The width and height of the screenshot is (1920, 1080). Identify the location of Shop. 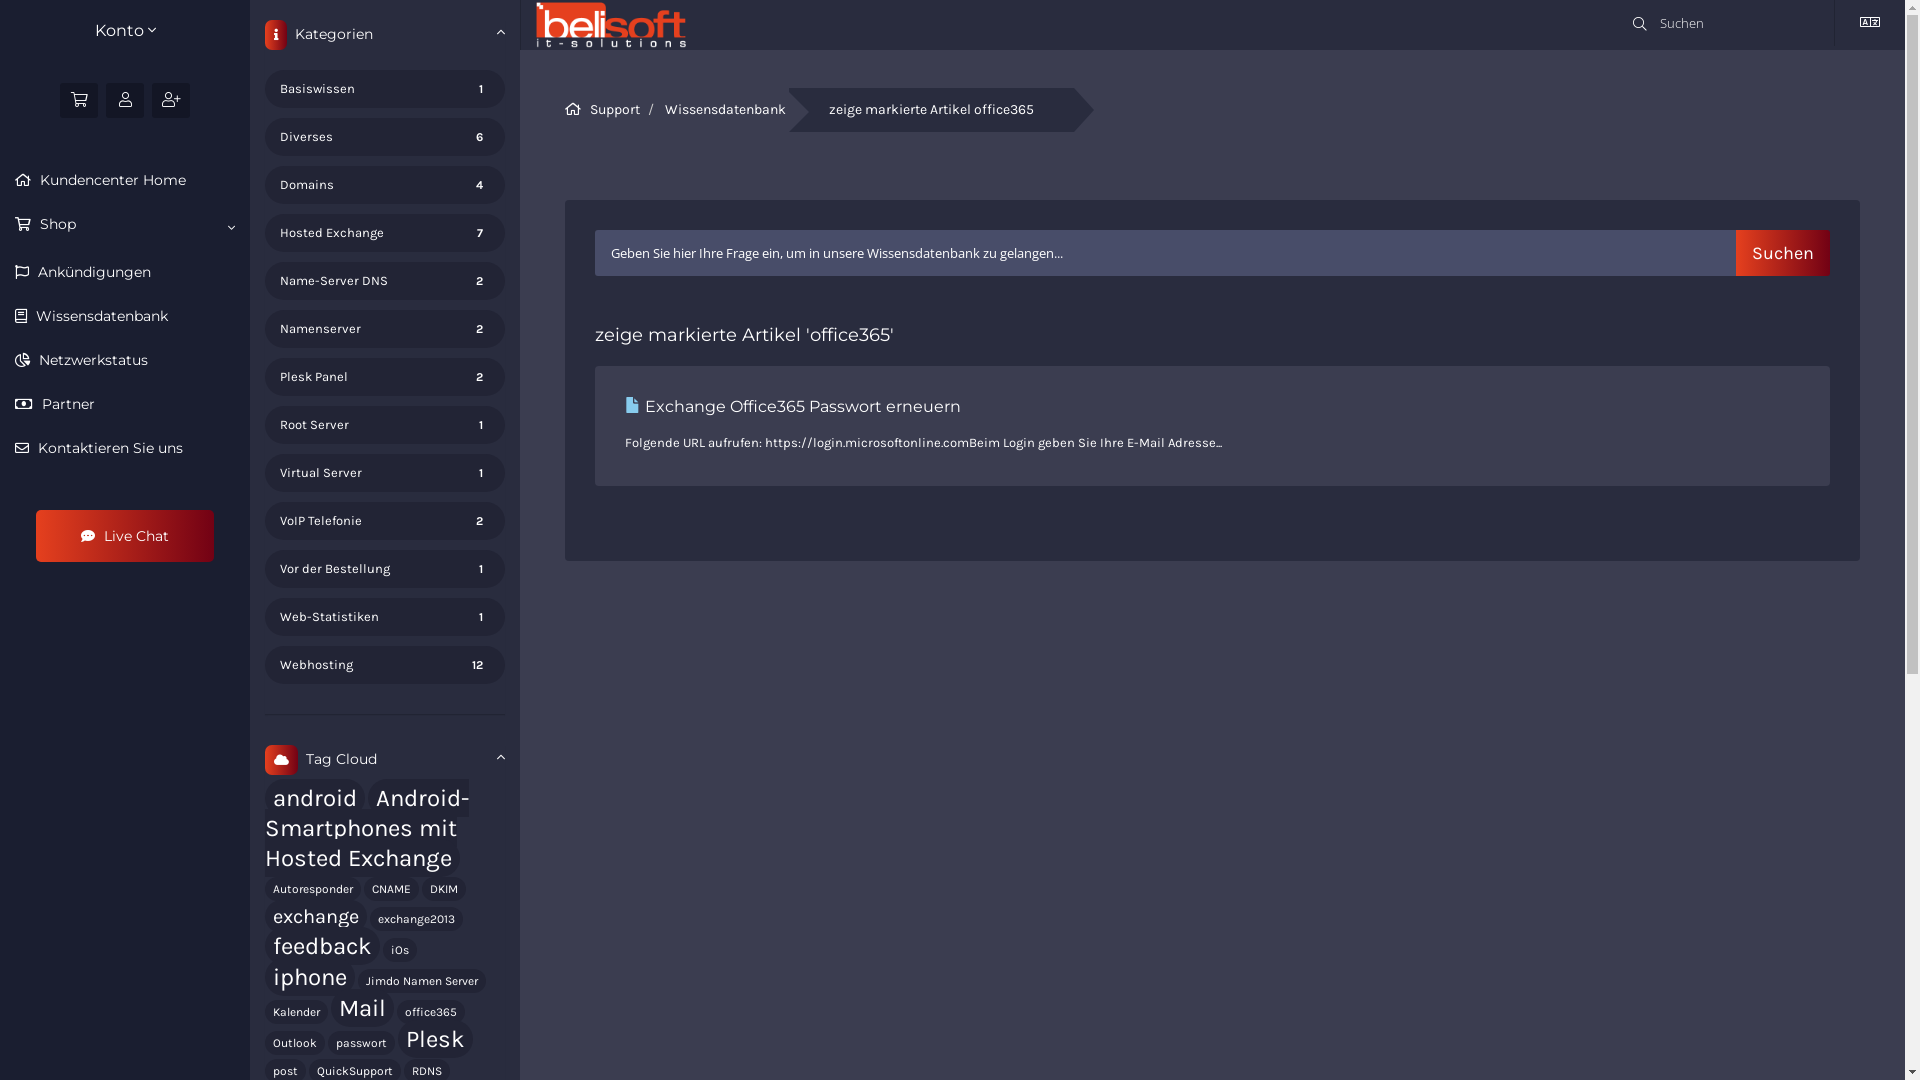
(125, 226).